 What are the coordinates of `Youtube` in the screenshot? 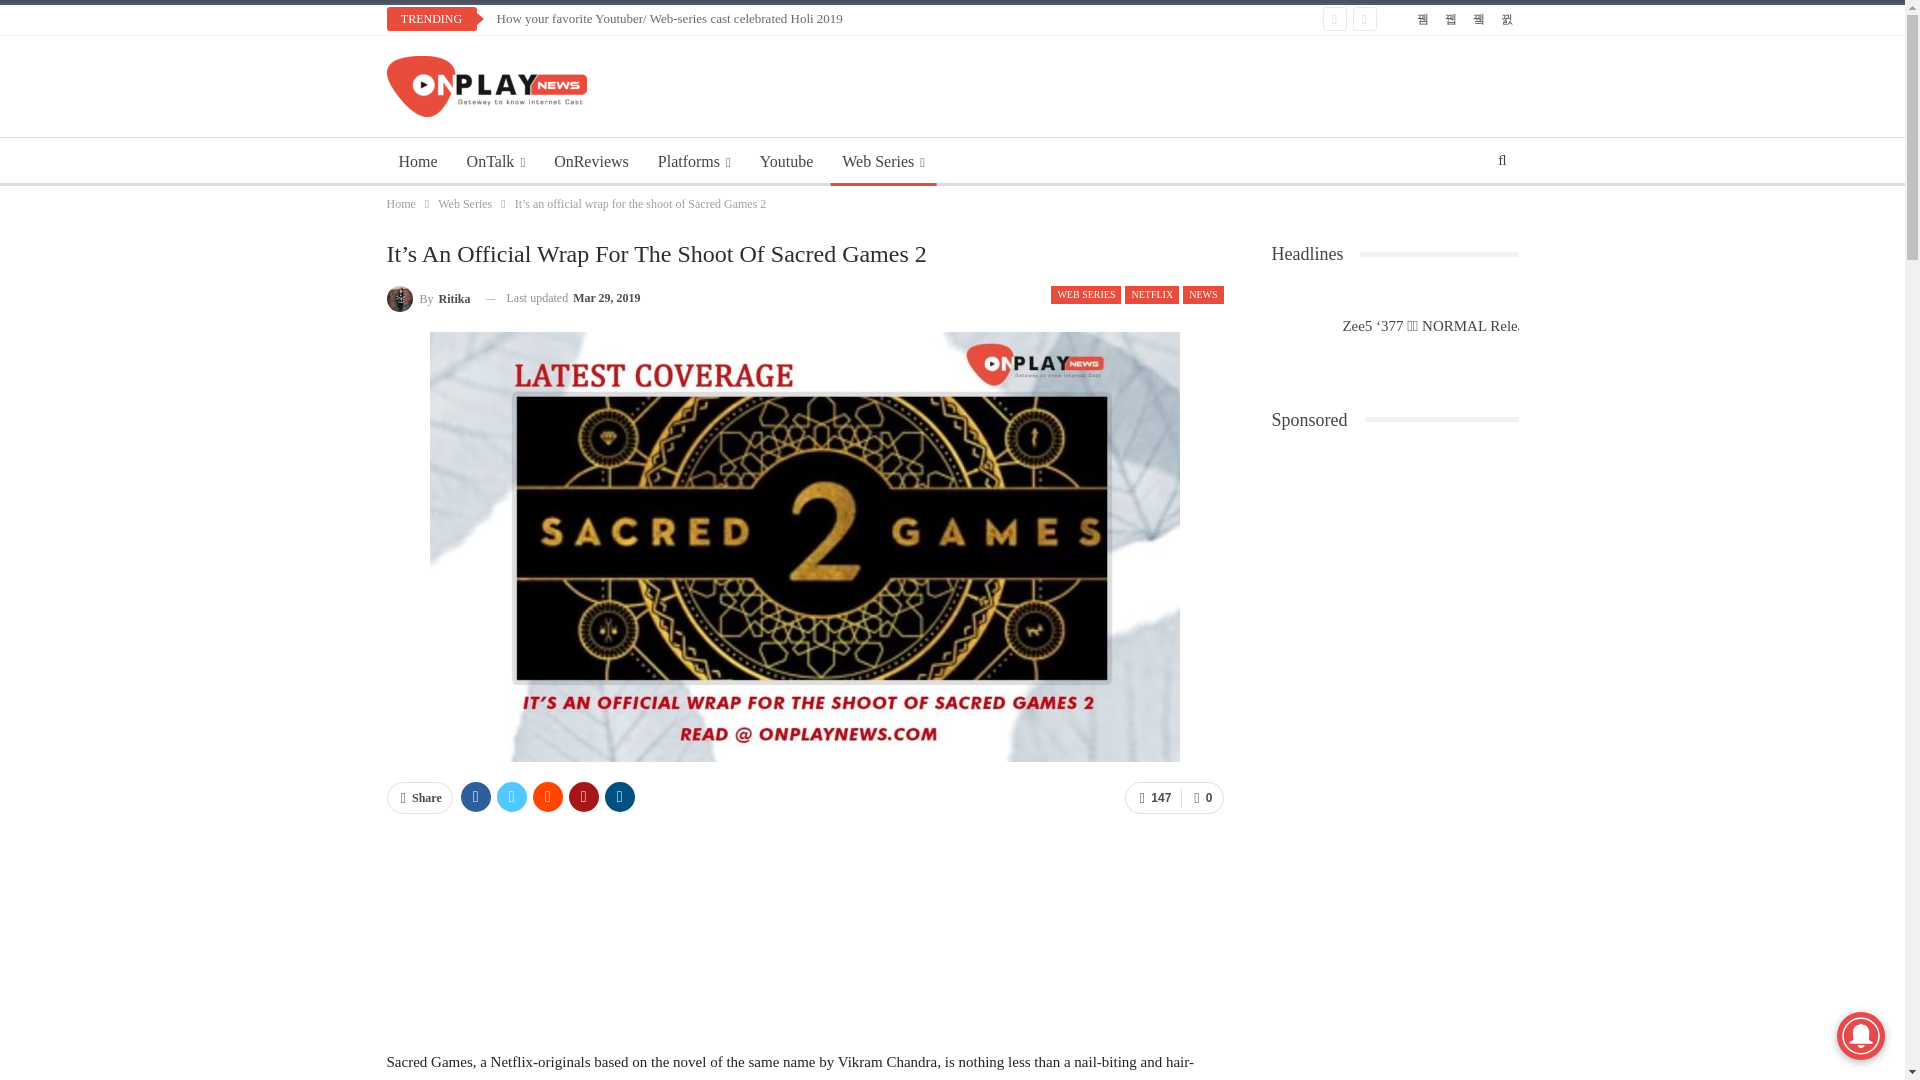 It's located at (786, 162).